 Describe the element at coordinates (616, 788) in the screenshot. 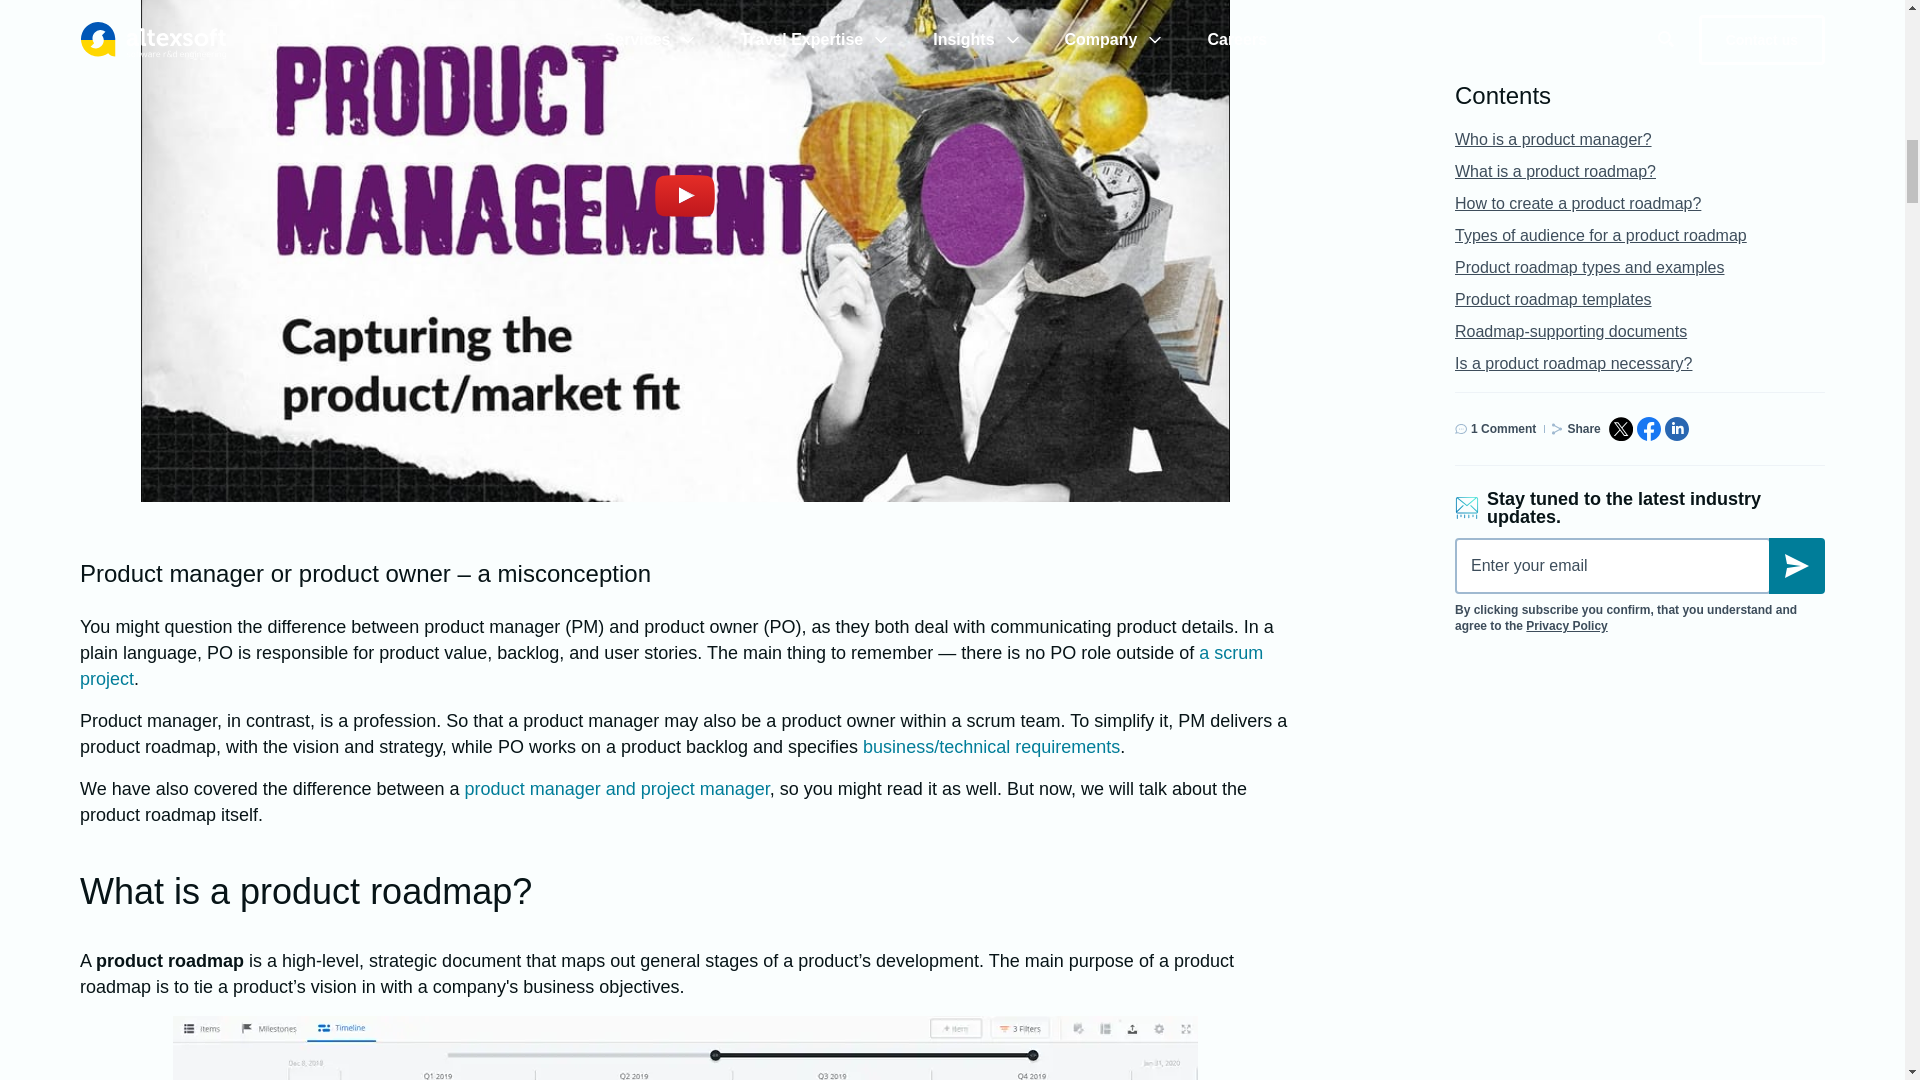

I see `product manager and project manager` at that location.